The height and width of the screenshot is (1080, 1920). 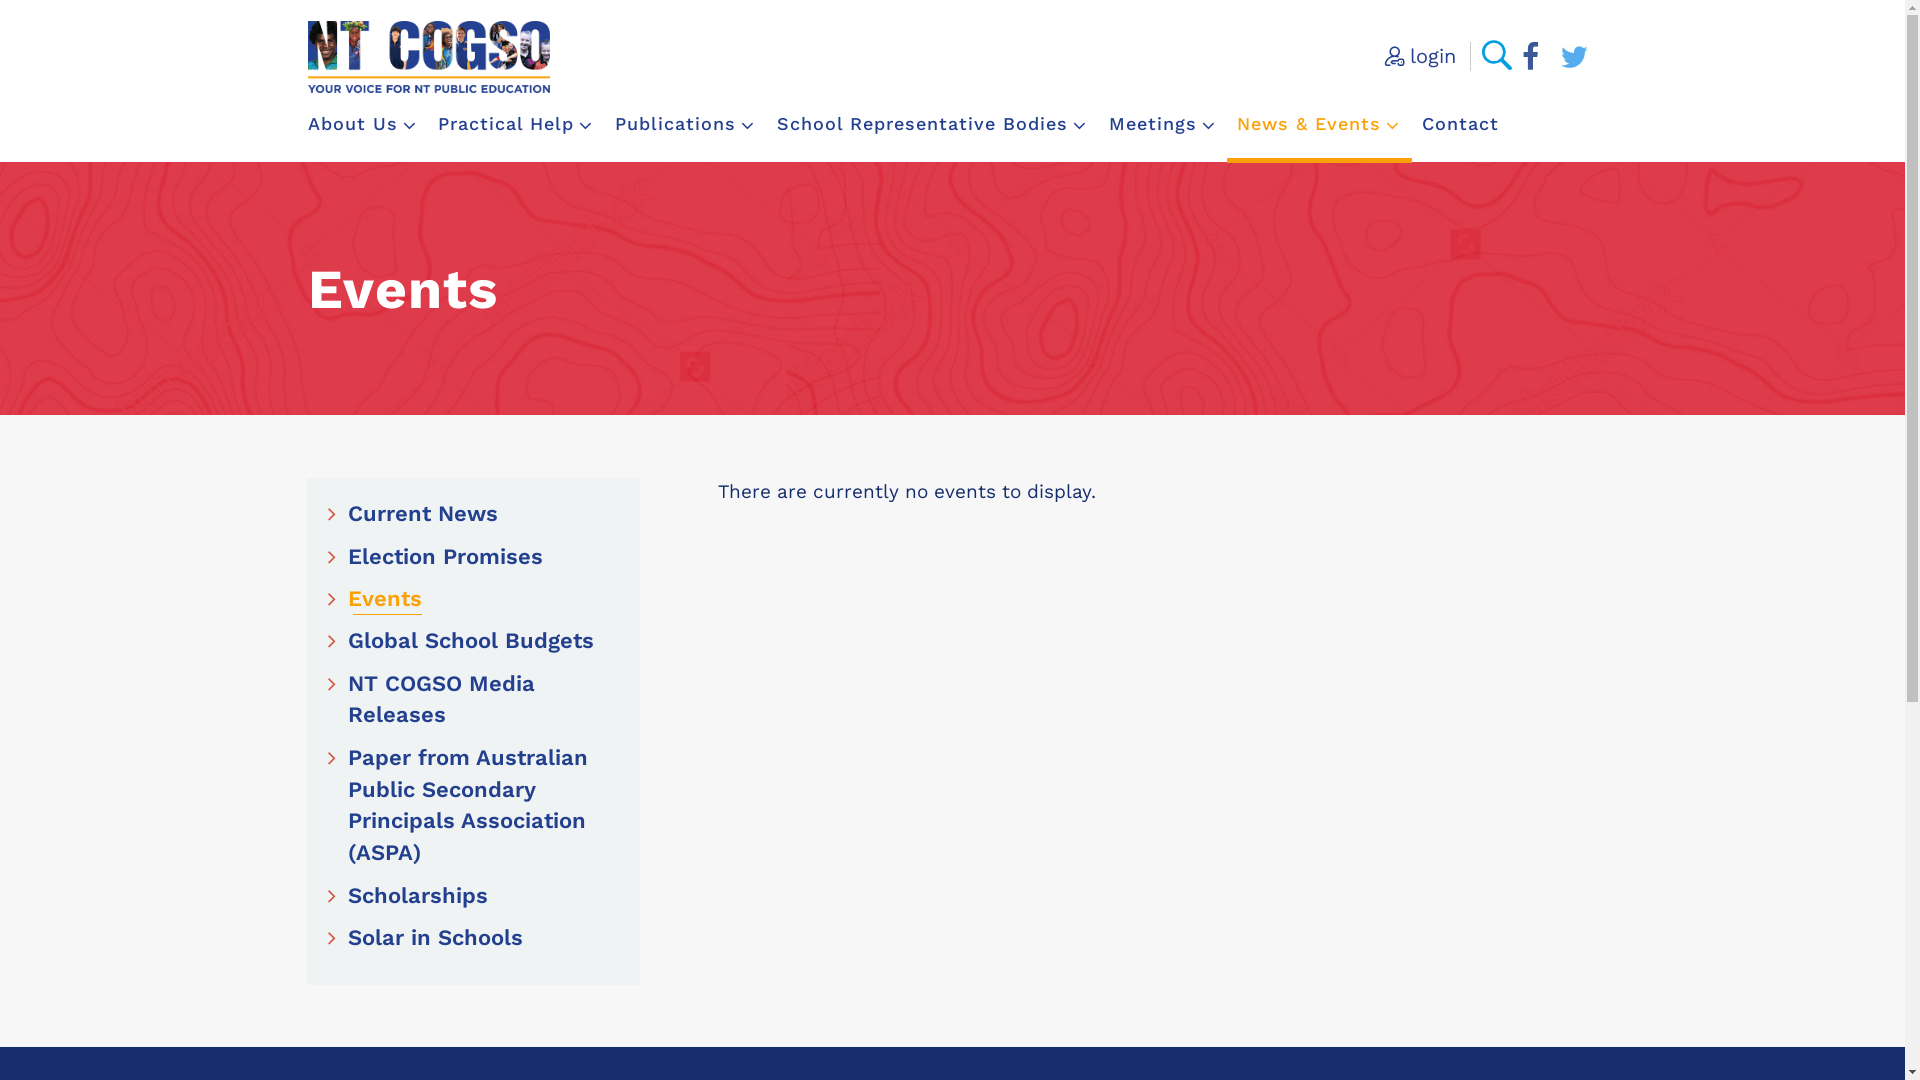 What do you see at coordinates (1531, 60) in the screenshot?
I see `Link opens in a new window` at bounding box center [1531, 60].